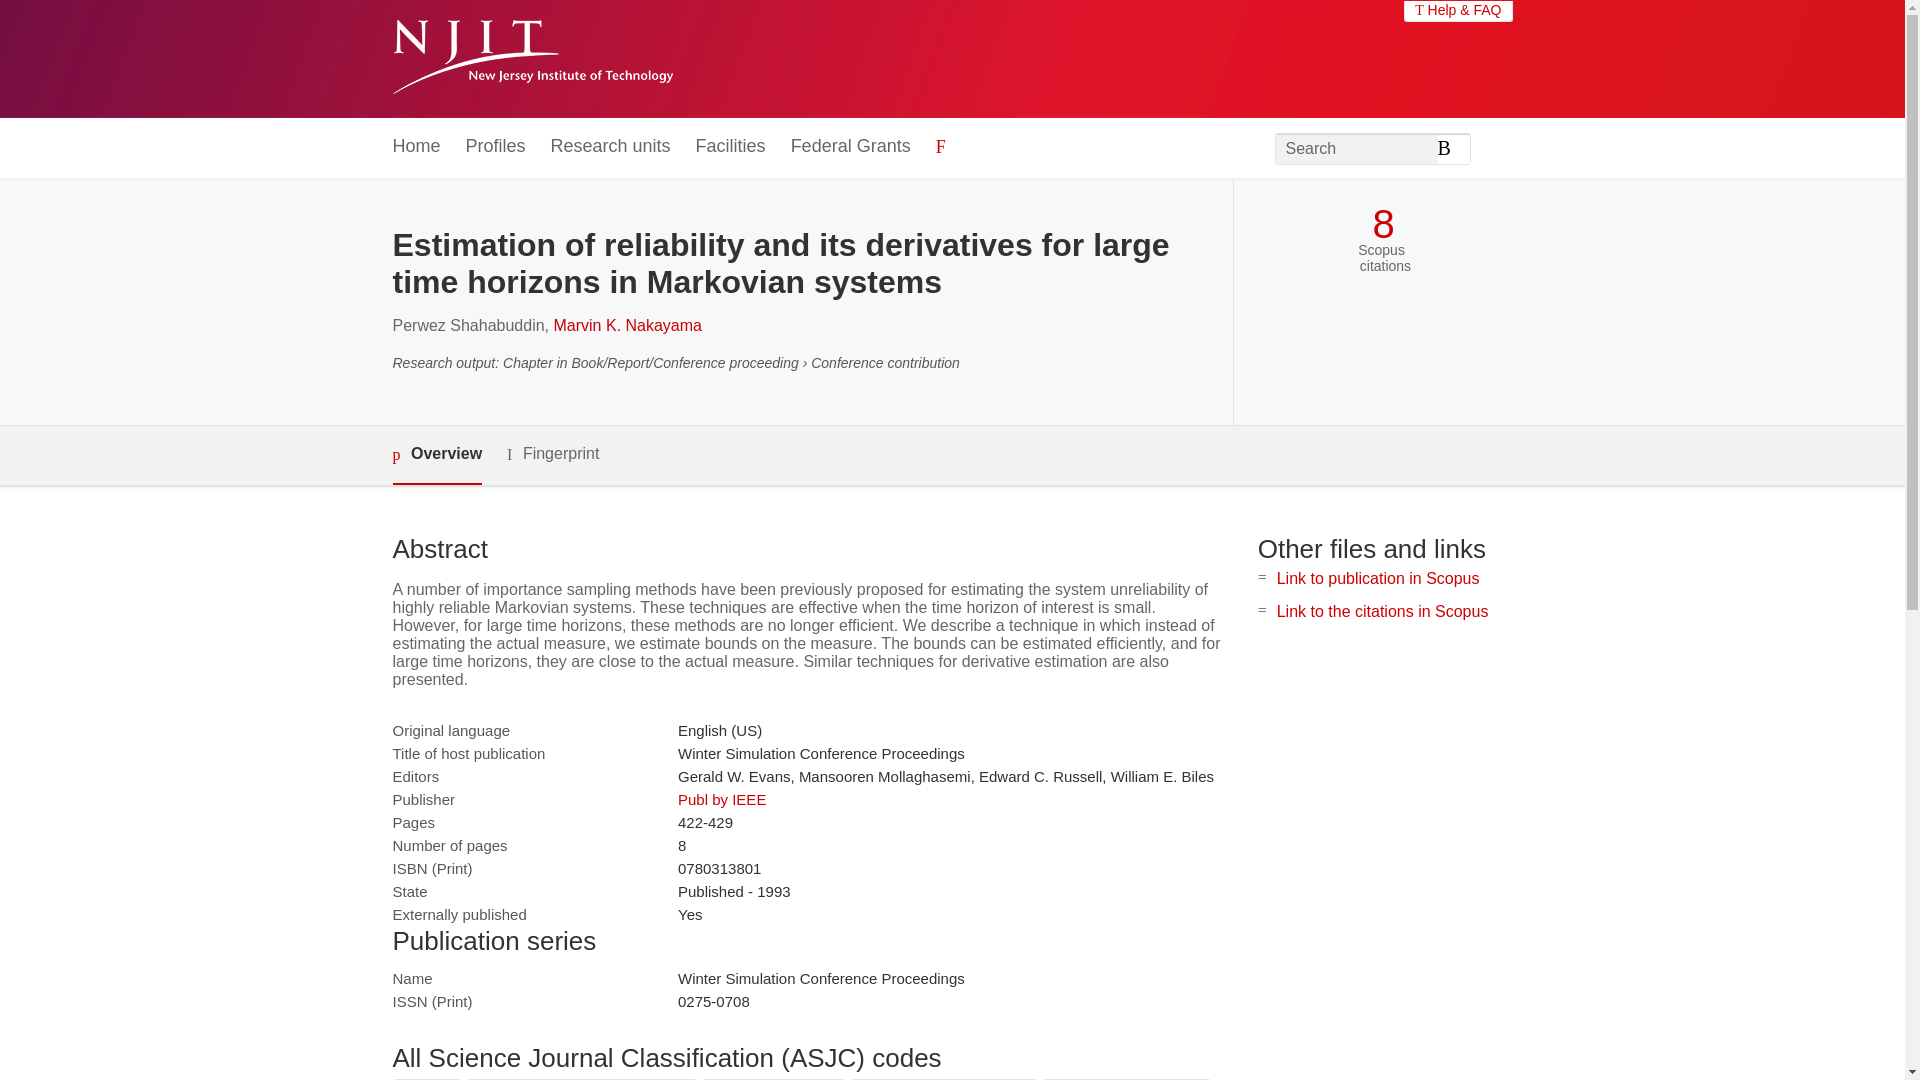  I want to click on Profiles, so click(496, 147).